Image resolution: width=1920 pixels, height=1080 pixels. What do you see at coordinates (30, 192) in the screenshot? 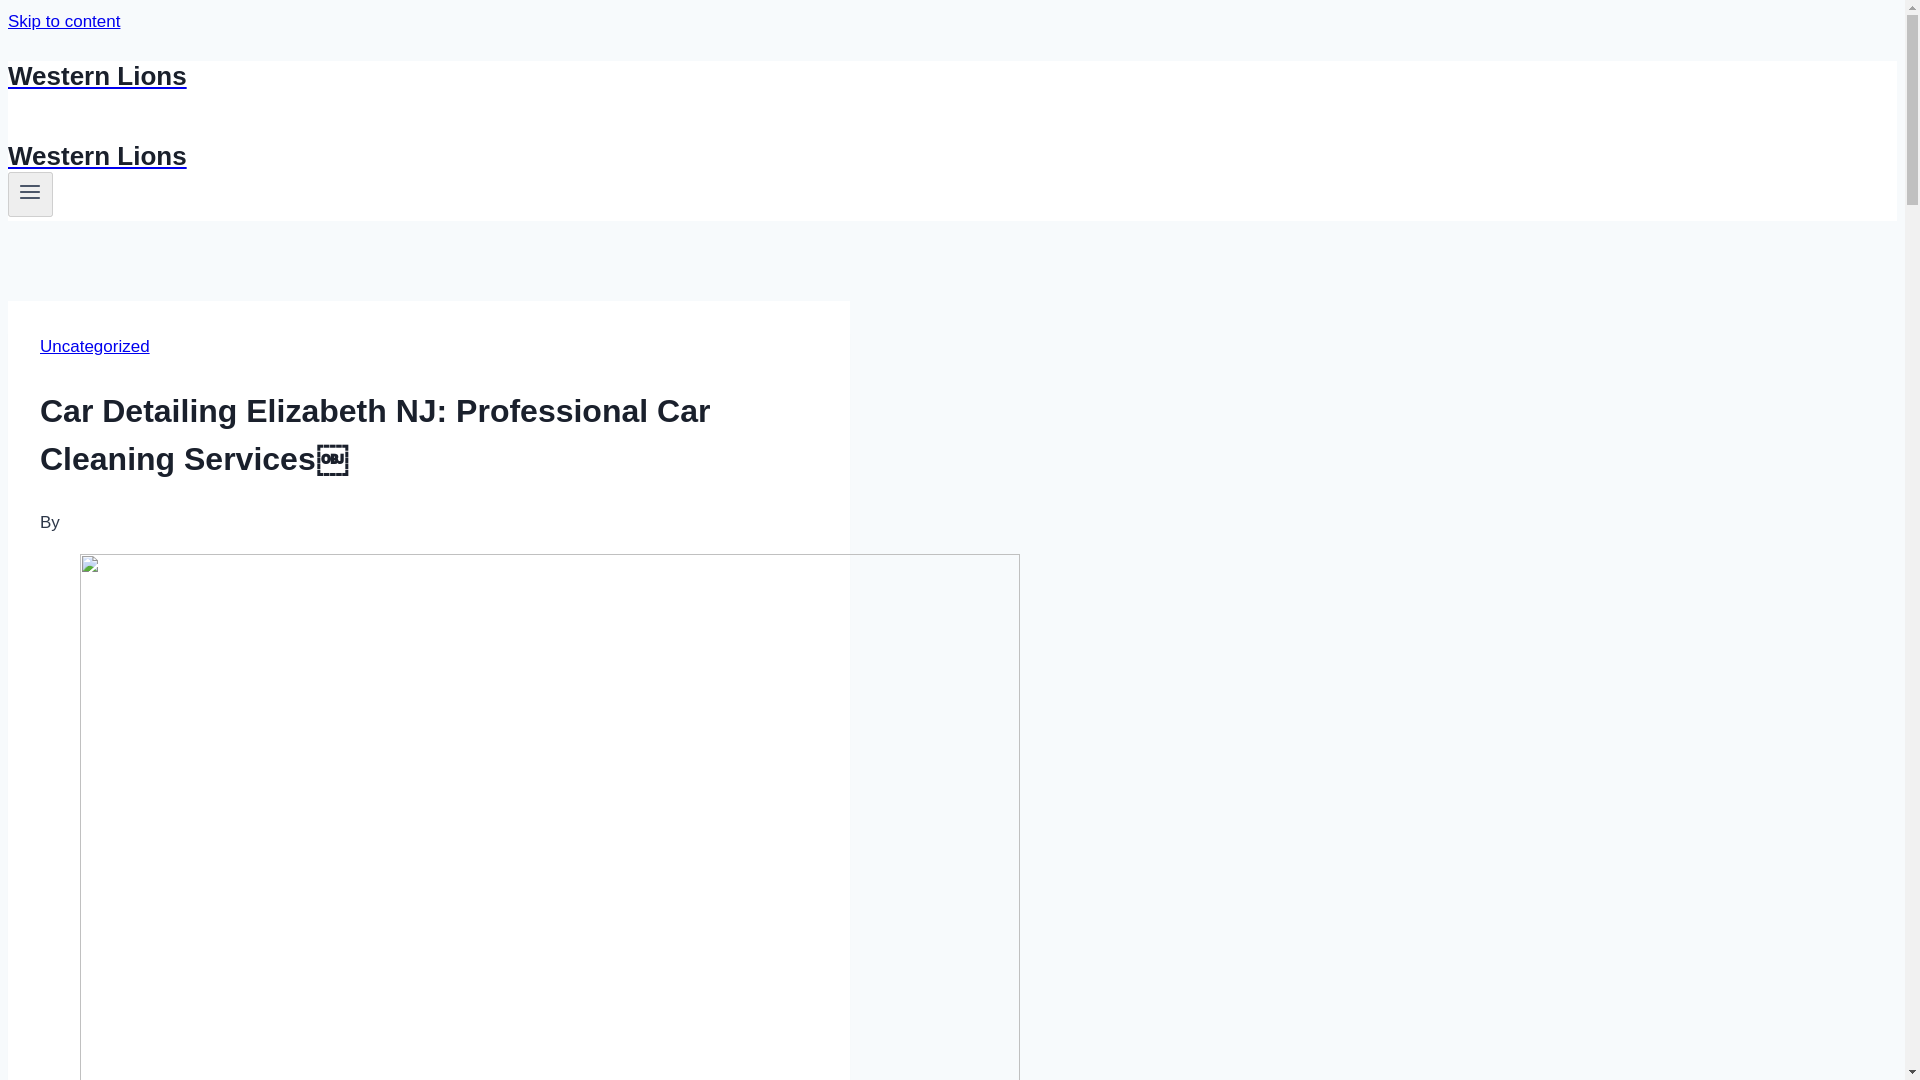
I see `Toggle Menu` at bounding box center [30, 192].